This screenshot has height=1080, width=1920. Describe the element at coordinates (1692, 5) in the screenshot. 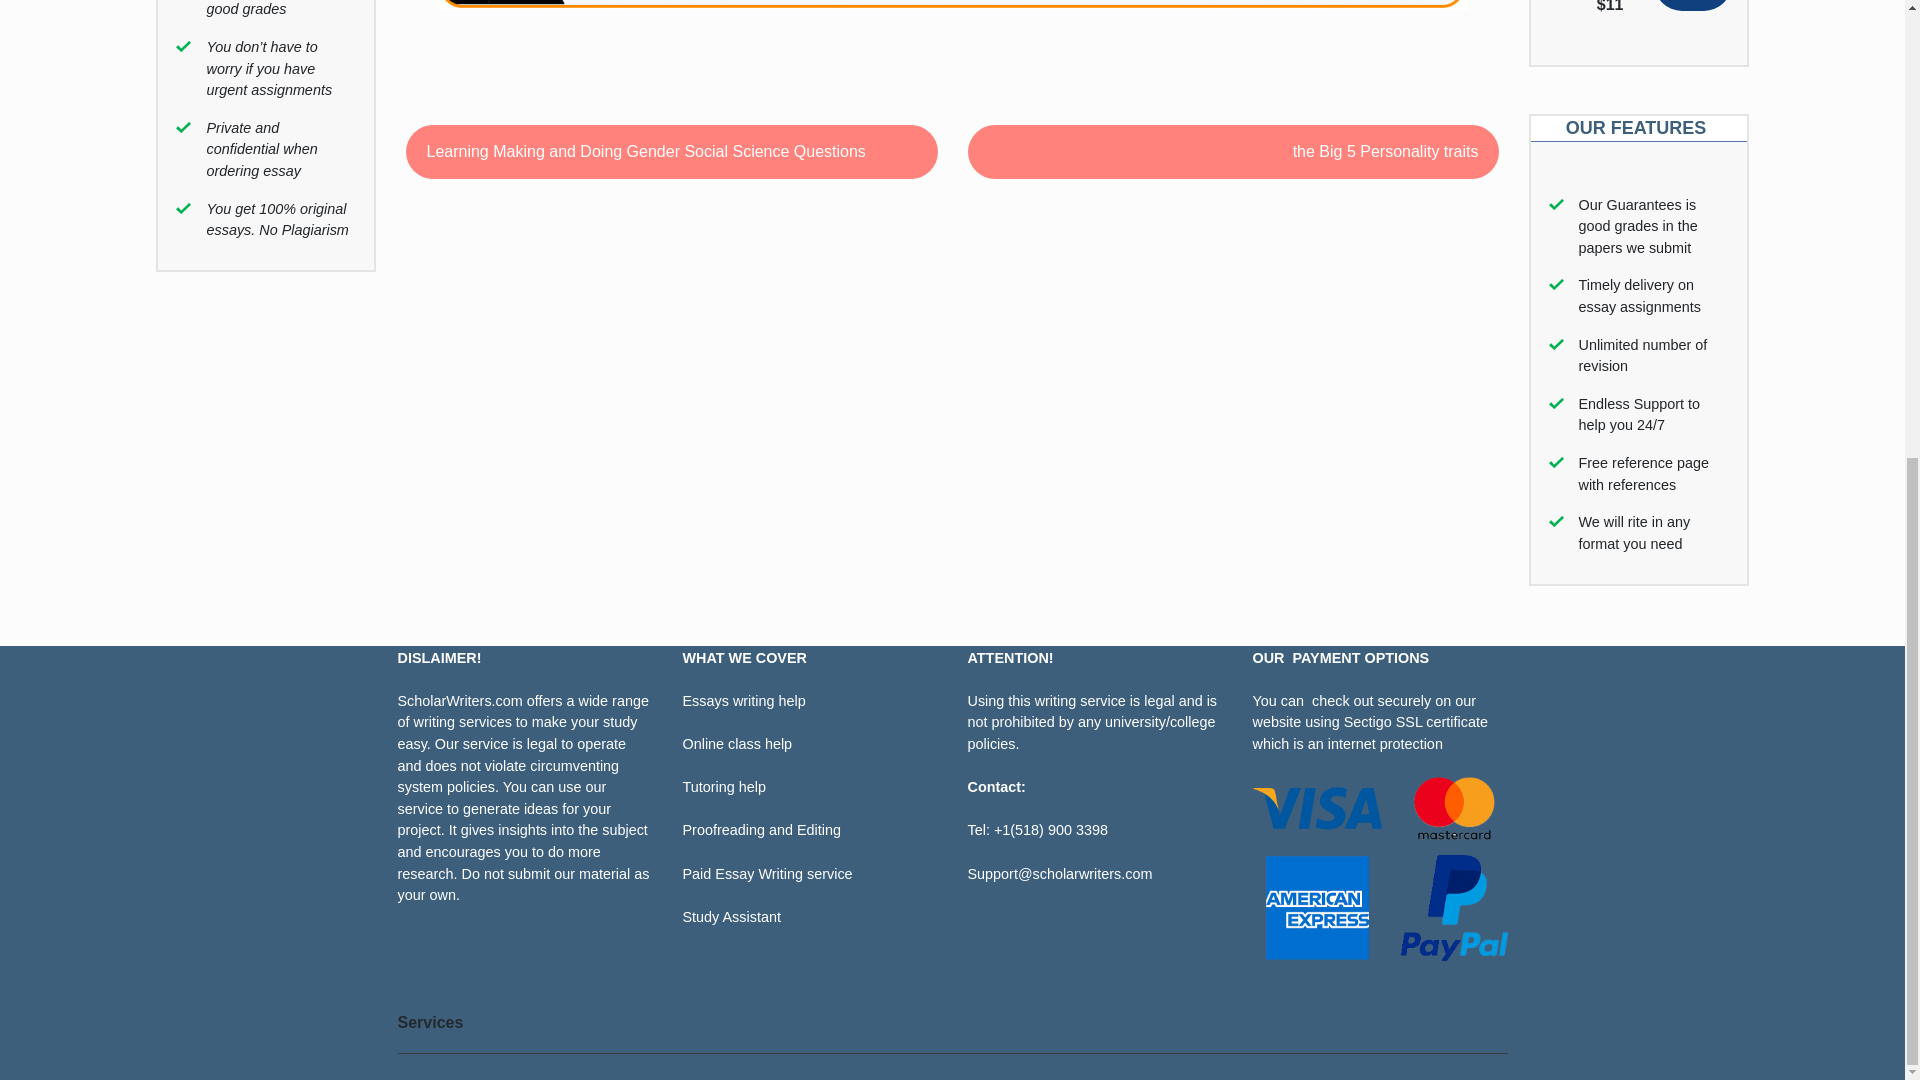

I see `Continue` at that location.